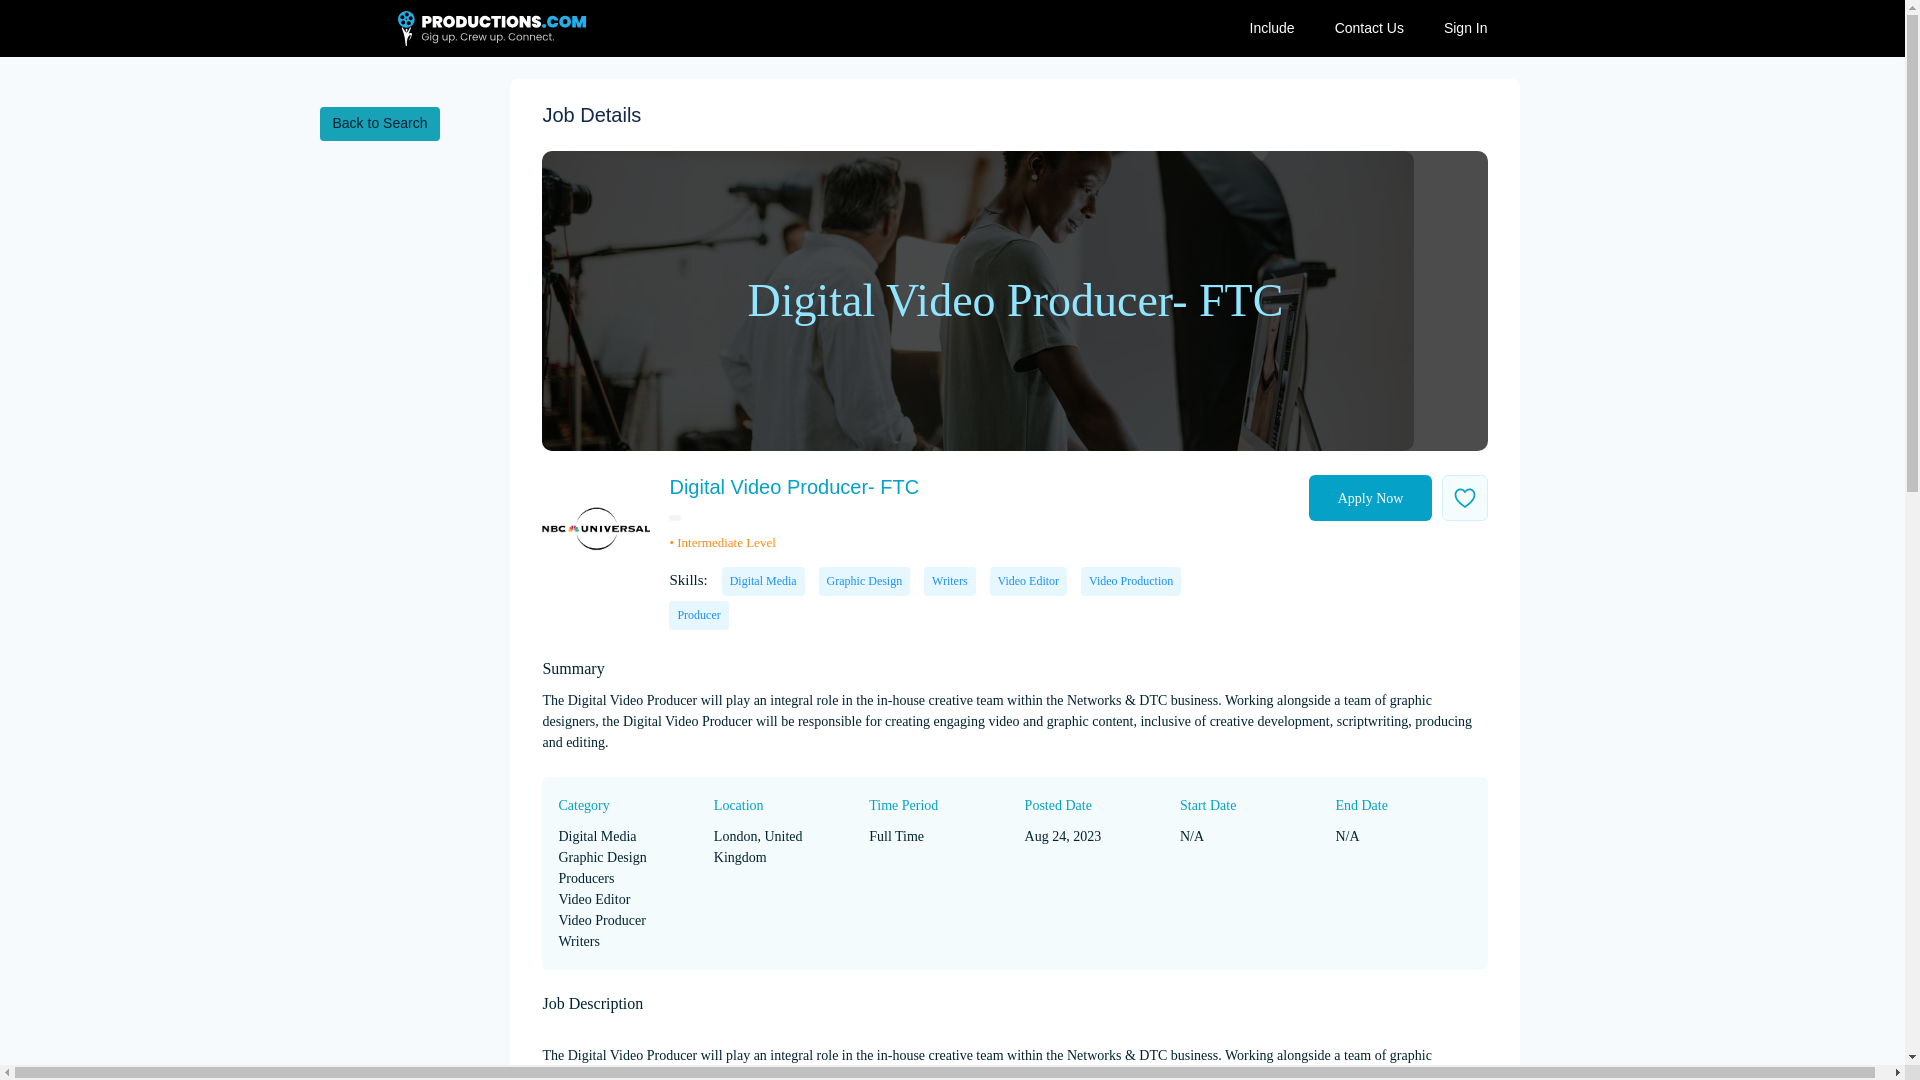 This screenshot has height=1080, width=1920. Describe the element at coordinates (1370, 498) in the screenshot. I see `Apply Now` at that location.